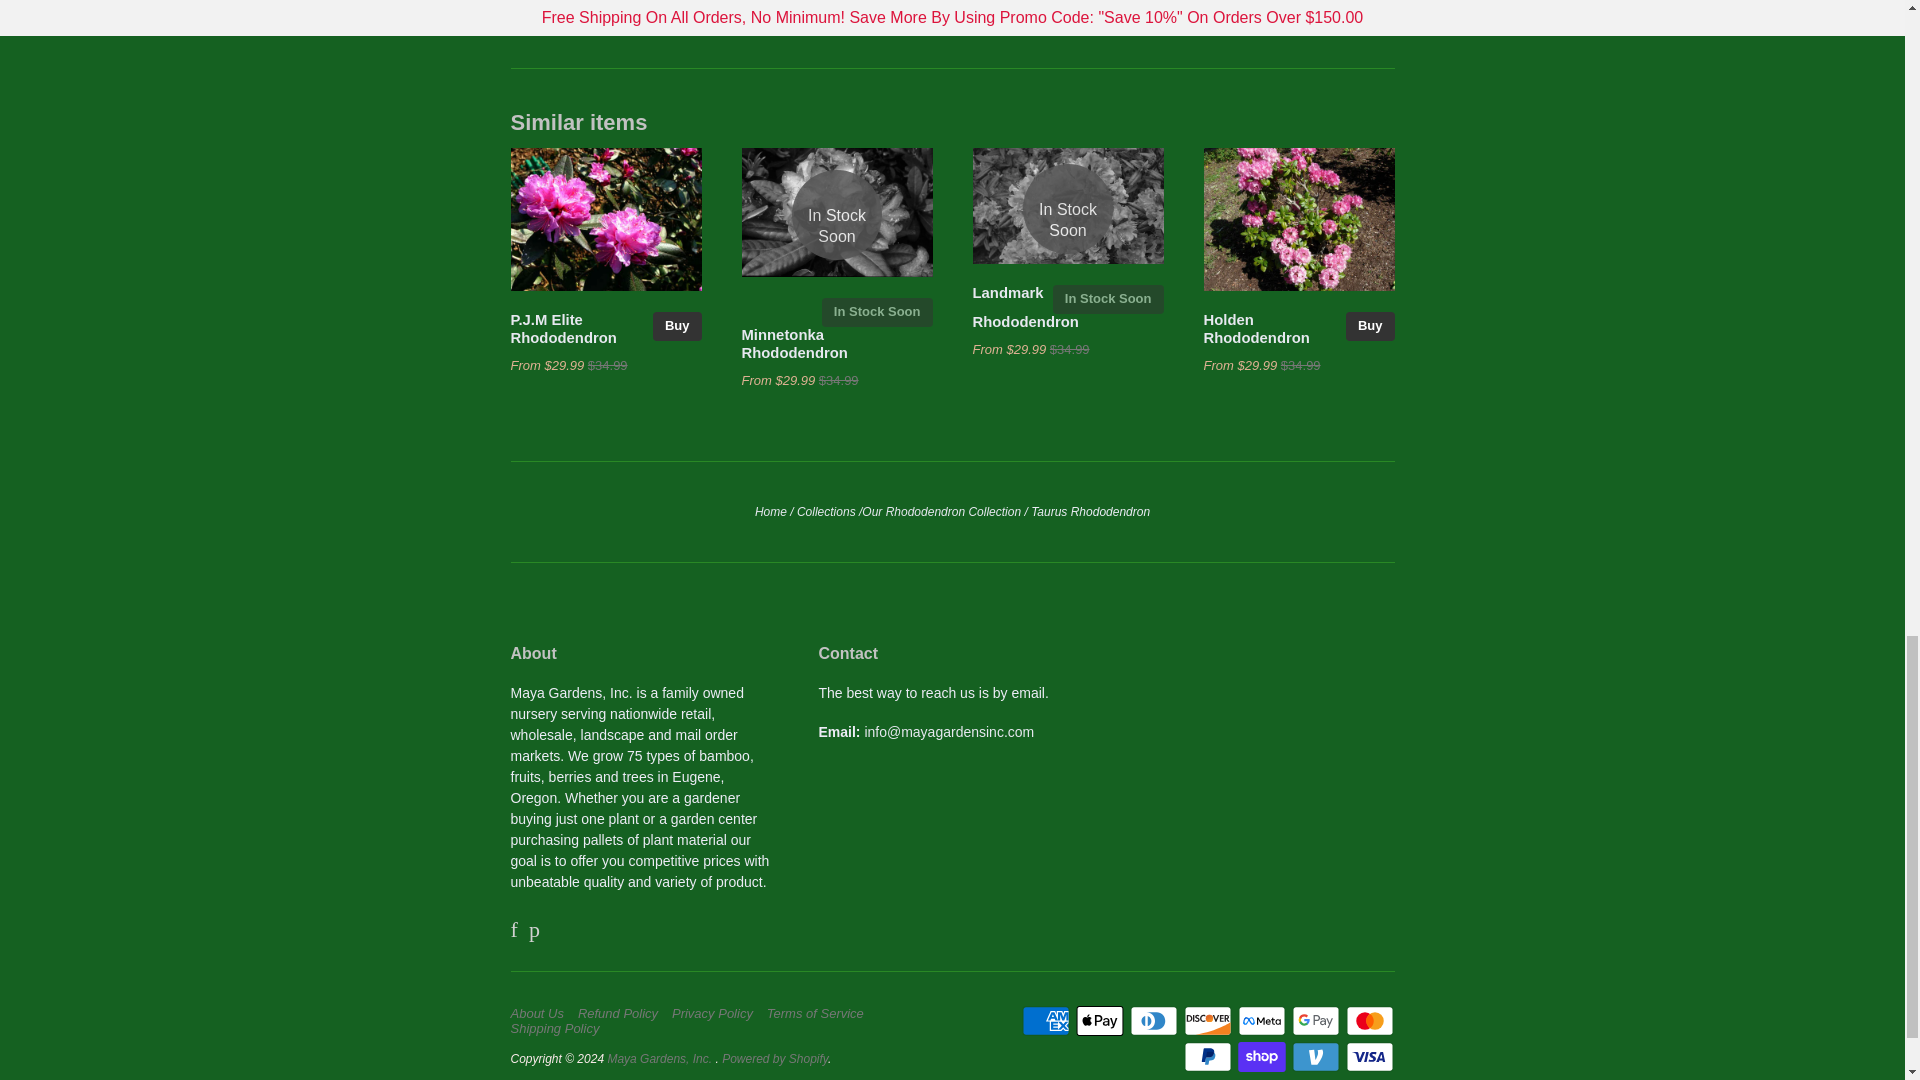 The image size is (1920, 1080). Describe the element at coordinates (563, 328) in the screenshot. I see `P.J.M Elite Rhododendron` at that location.